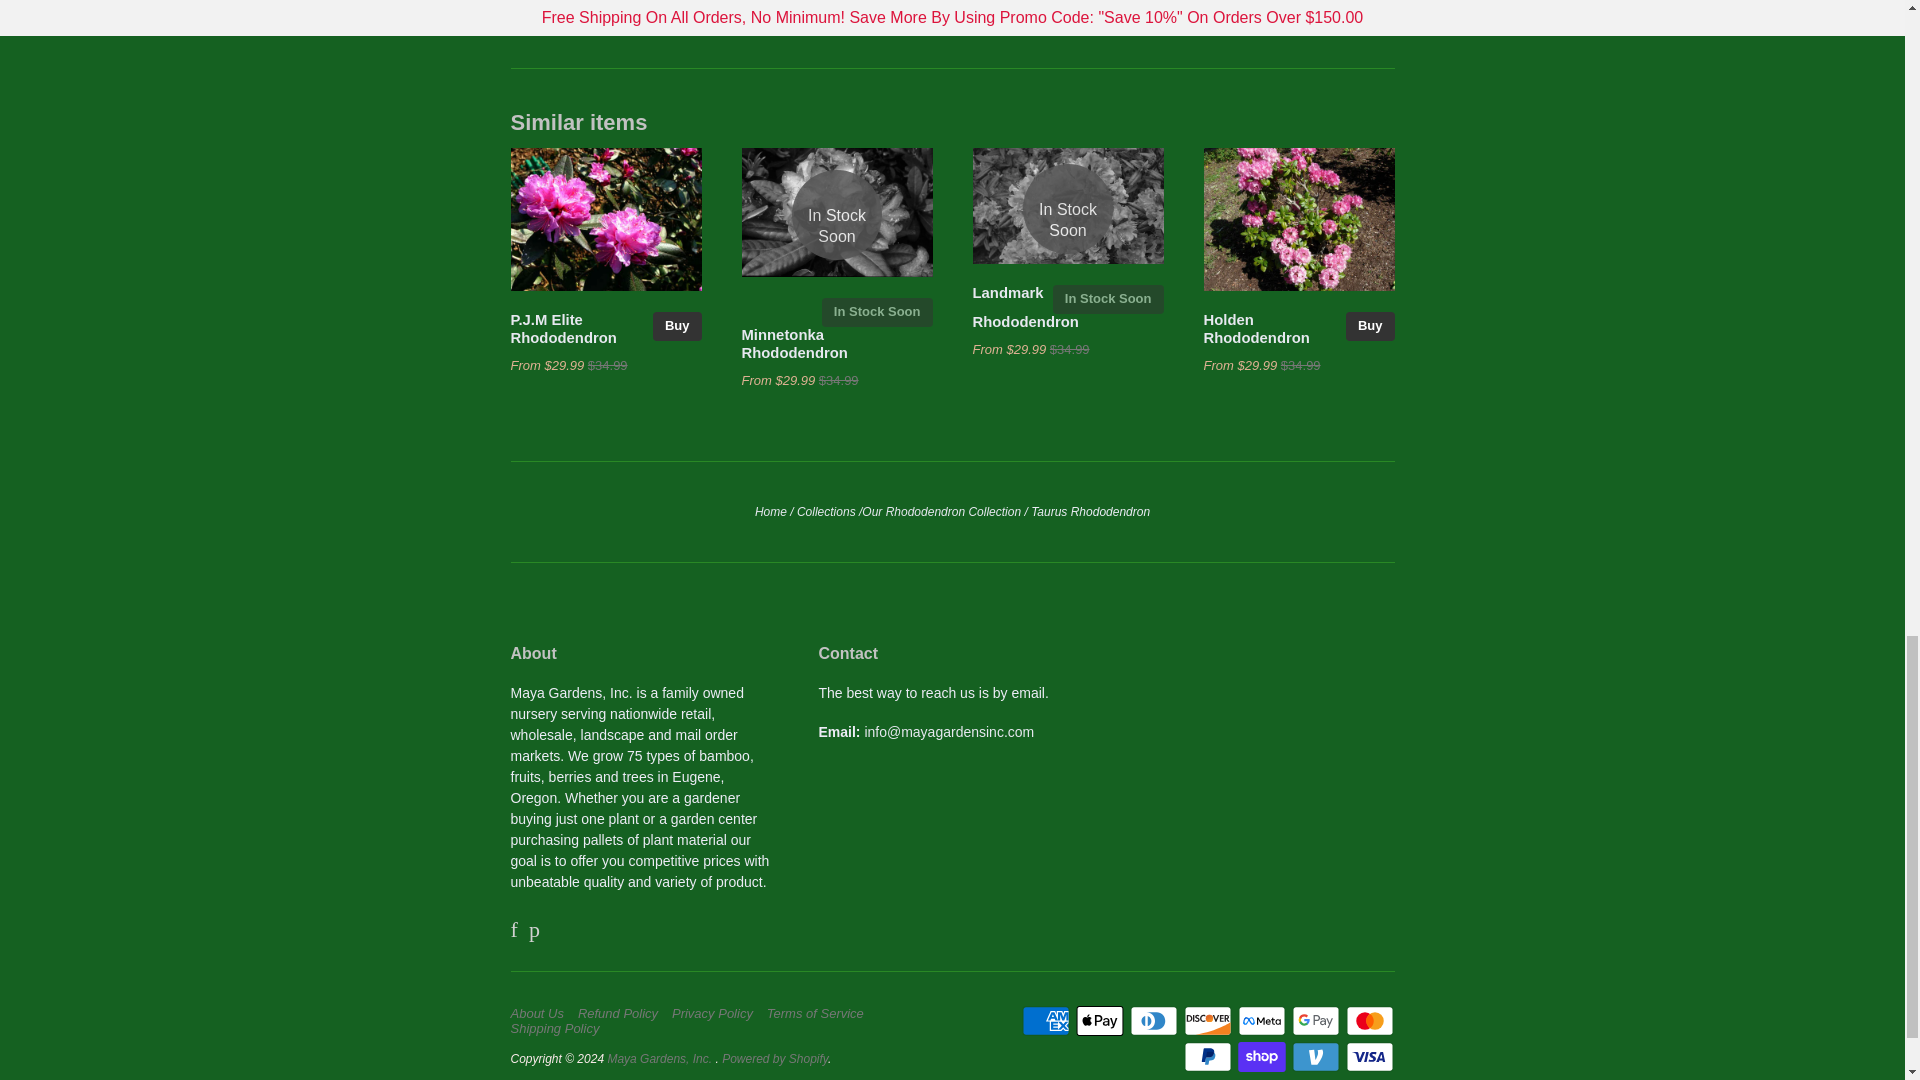 The image size is (1920, 1080). Describe the element at coordinates (563, 328) in the screenshot. I see `P.J.M Elite Rhododendron` at that location.